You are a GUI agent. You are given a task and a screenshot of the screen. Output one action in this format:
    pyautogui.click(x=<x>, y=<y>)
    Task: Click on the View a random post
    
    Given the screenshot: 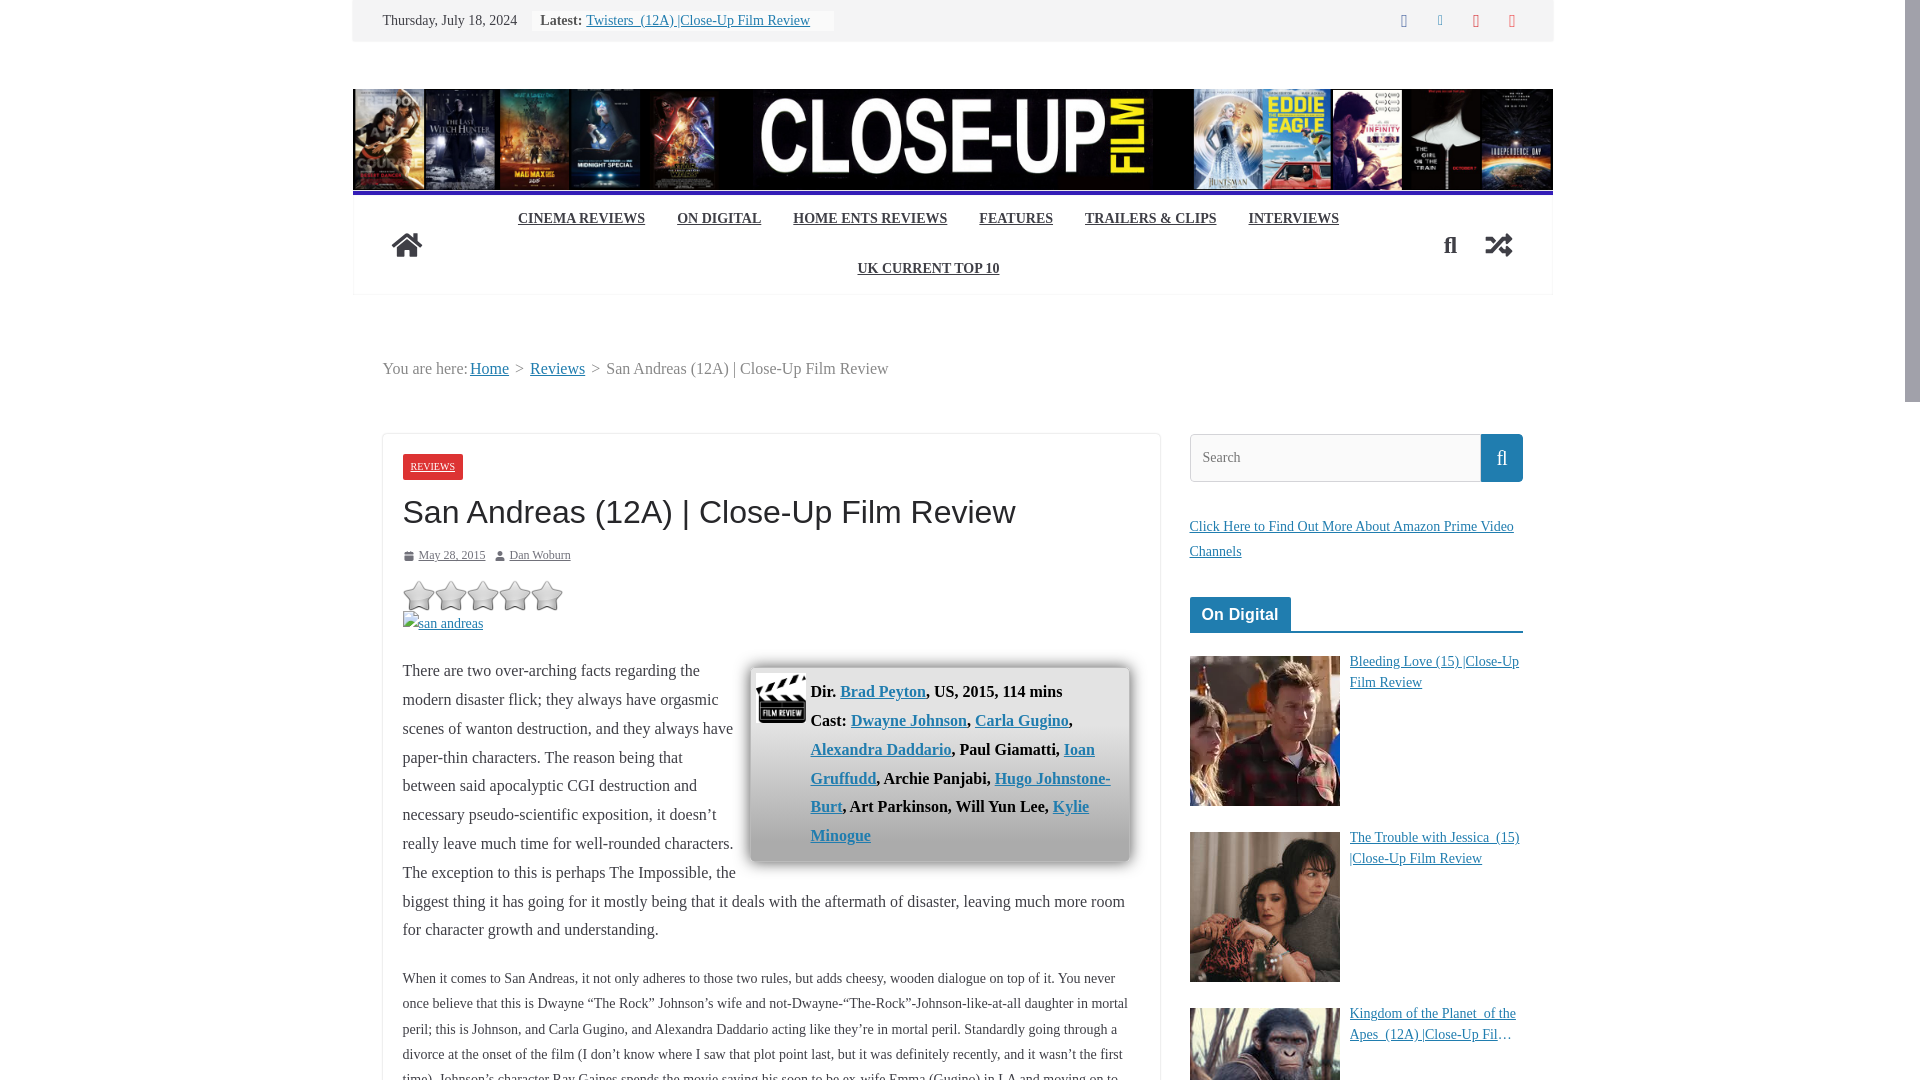 What is the action you would take?
    pyautogui.click(x=1498, y=244)
    